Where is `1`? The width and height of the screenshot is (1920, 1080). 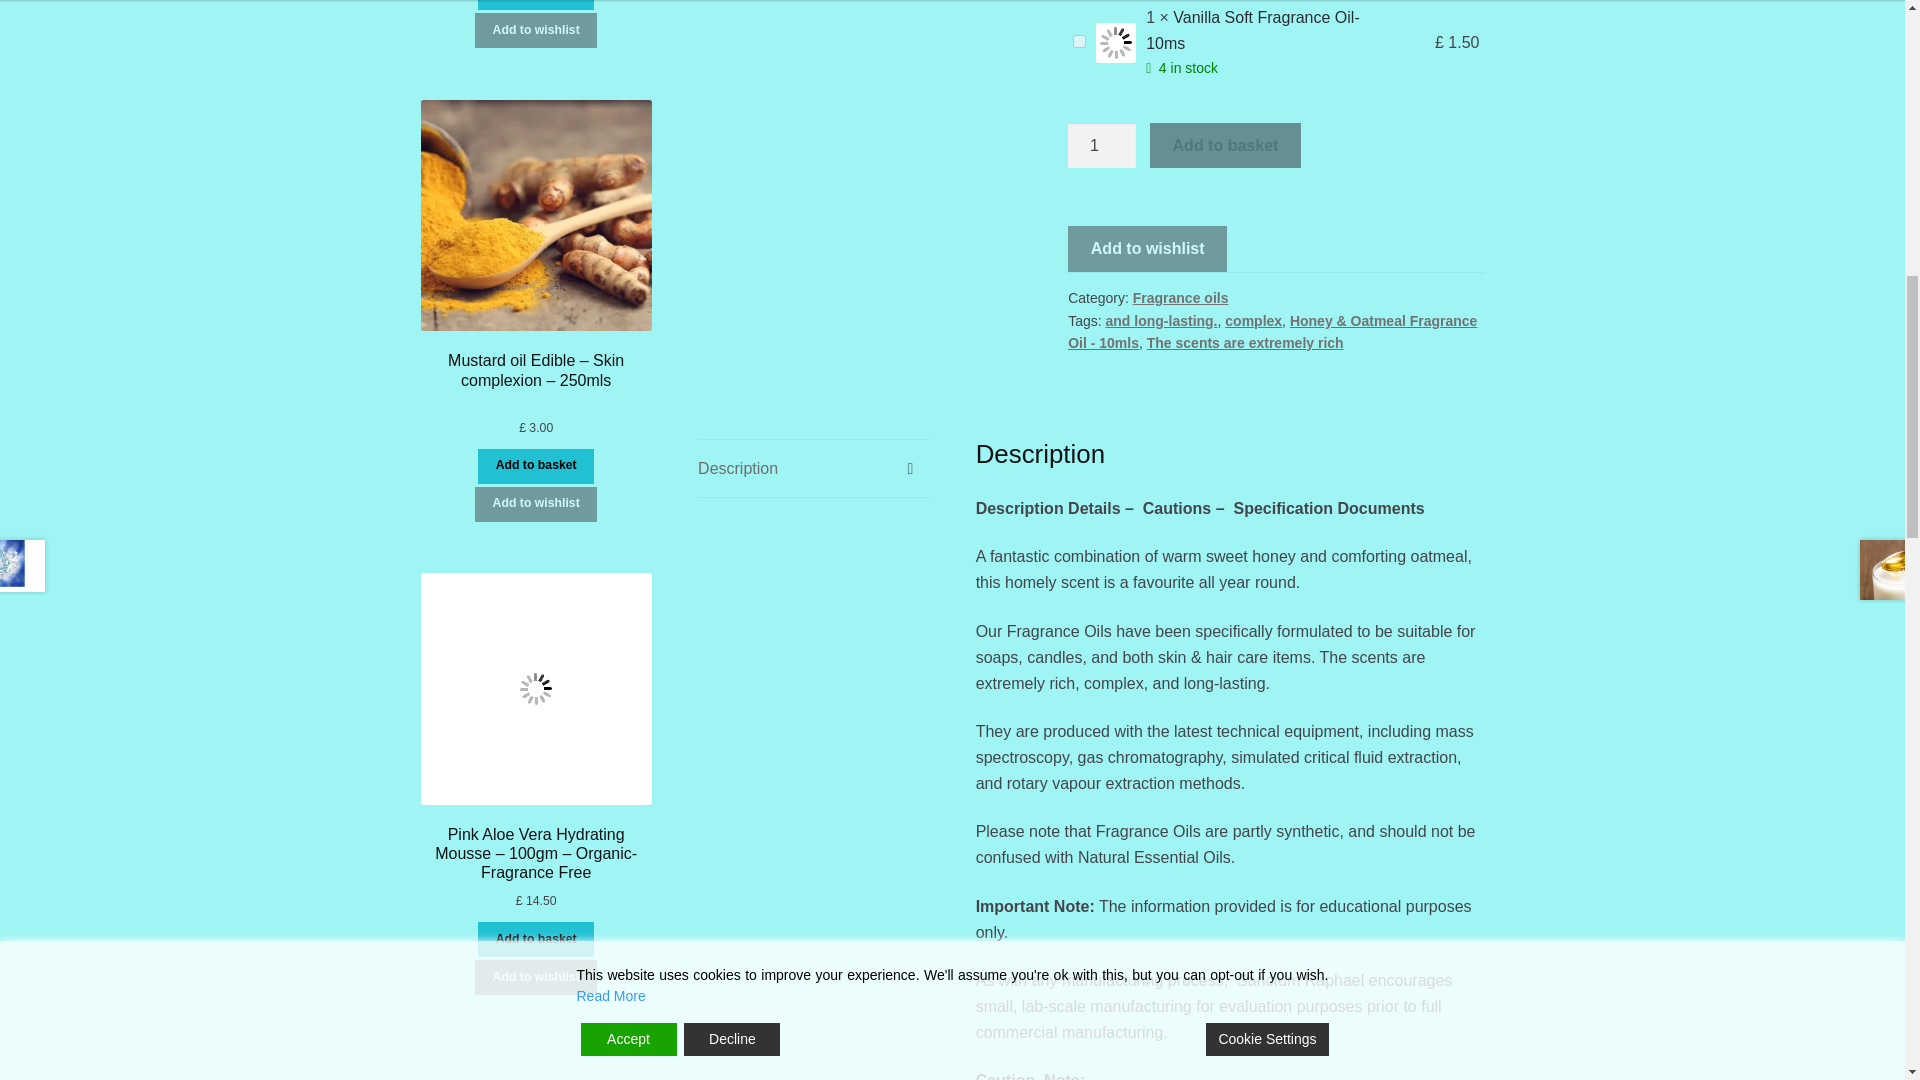 1 is located at coordinates (1102, 146).